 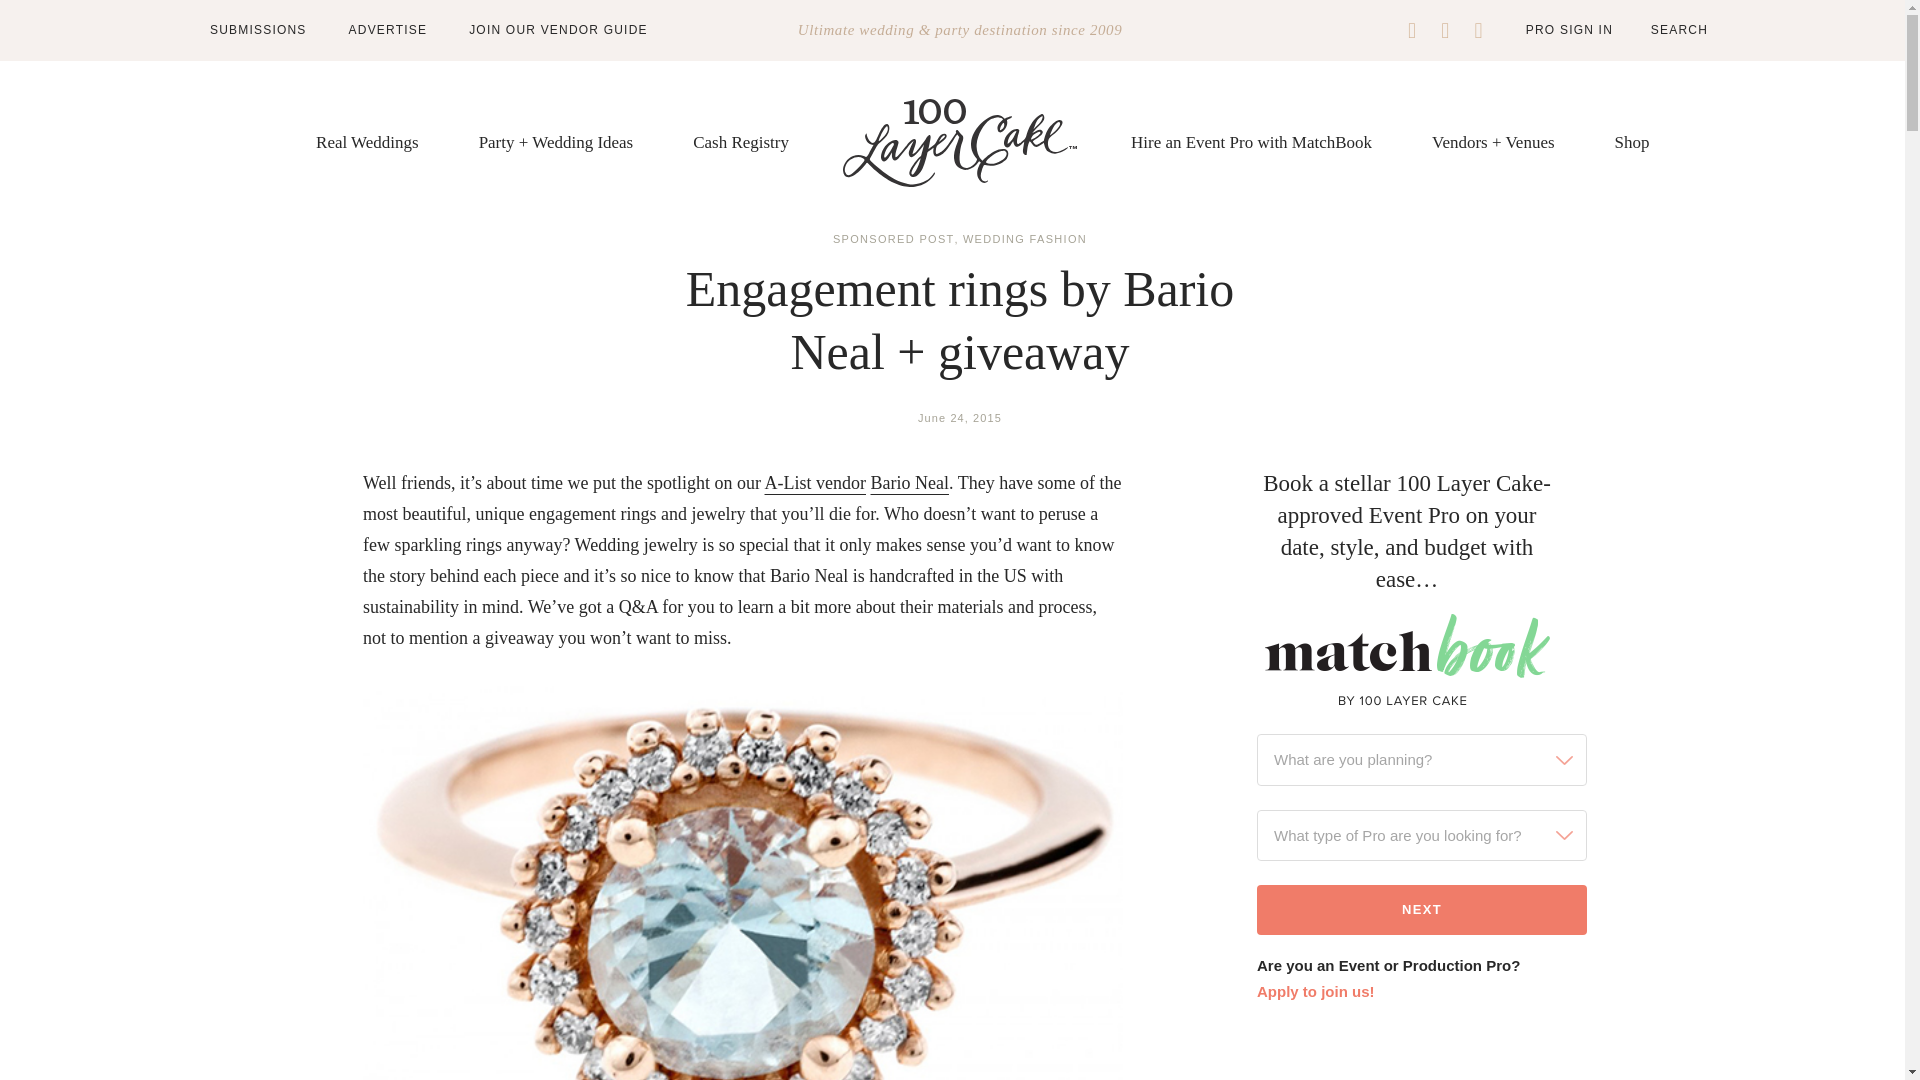 I want to click on SPONSORED POST, so click(x=894, y=239).